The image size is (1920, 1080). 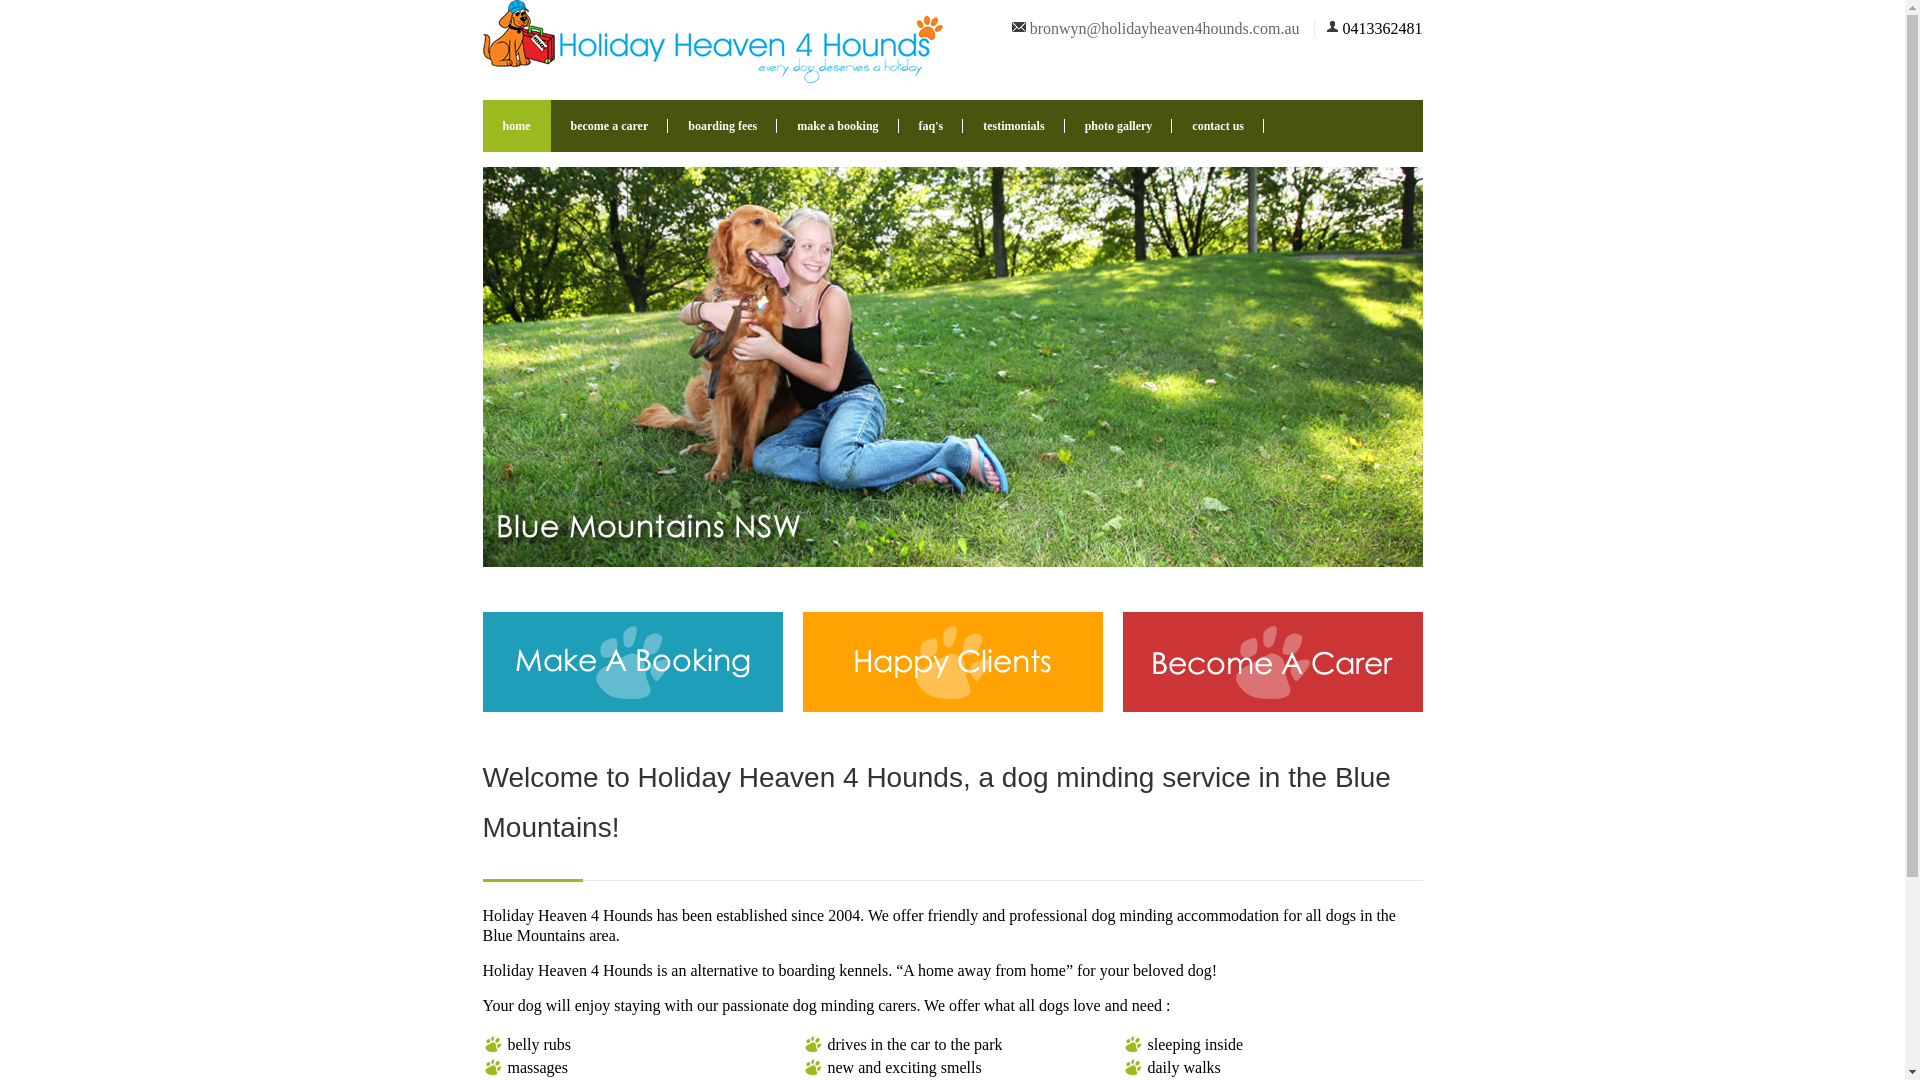 What do you see at coordinates (1218, 126) in the screenshot?
I see `contact us` at bounding box center [1218, 126].